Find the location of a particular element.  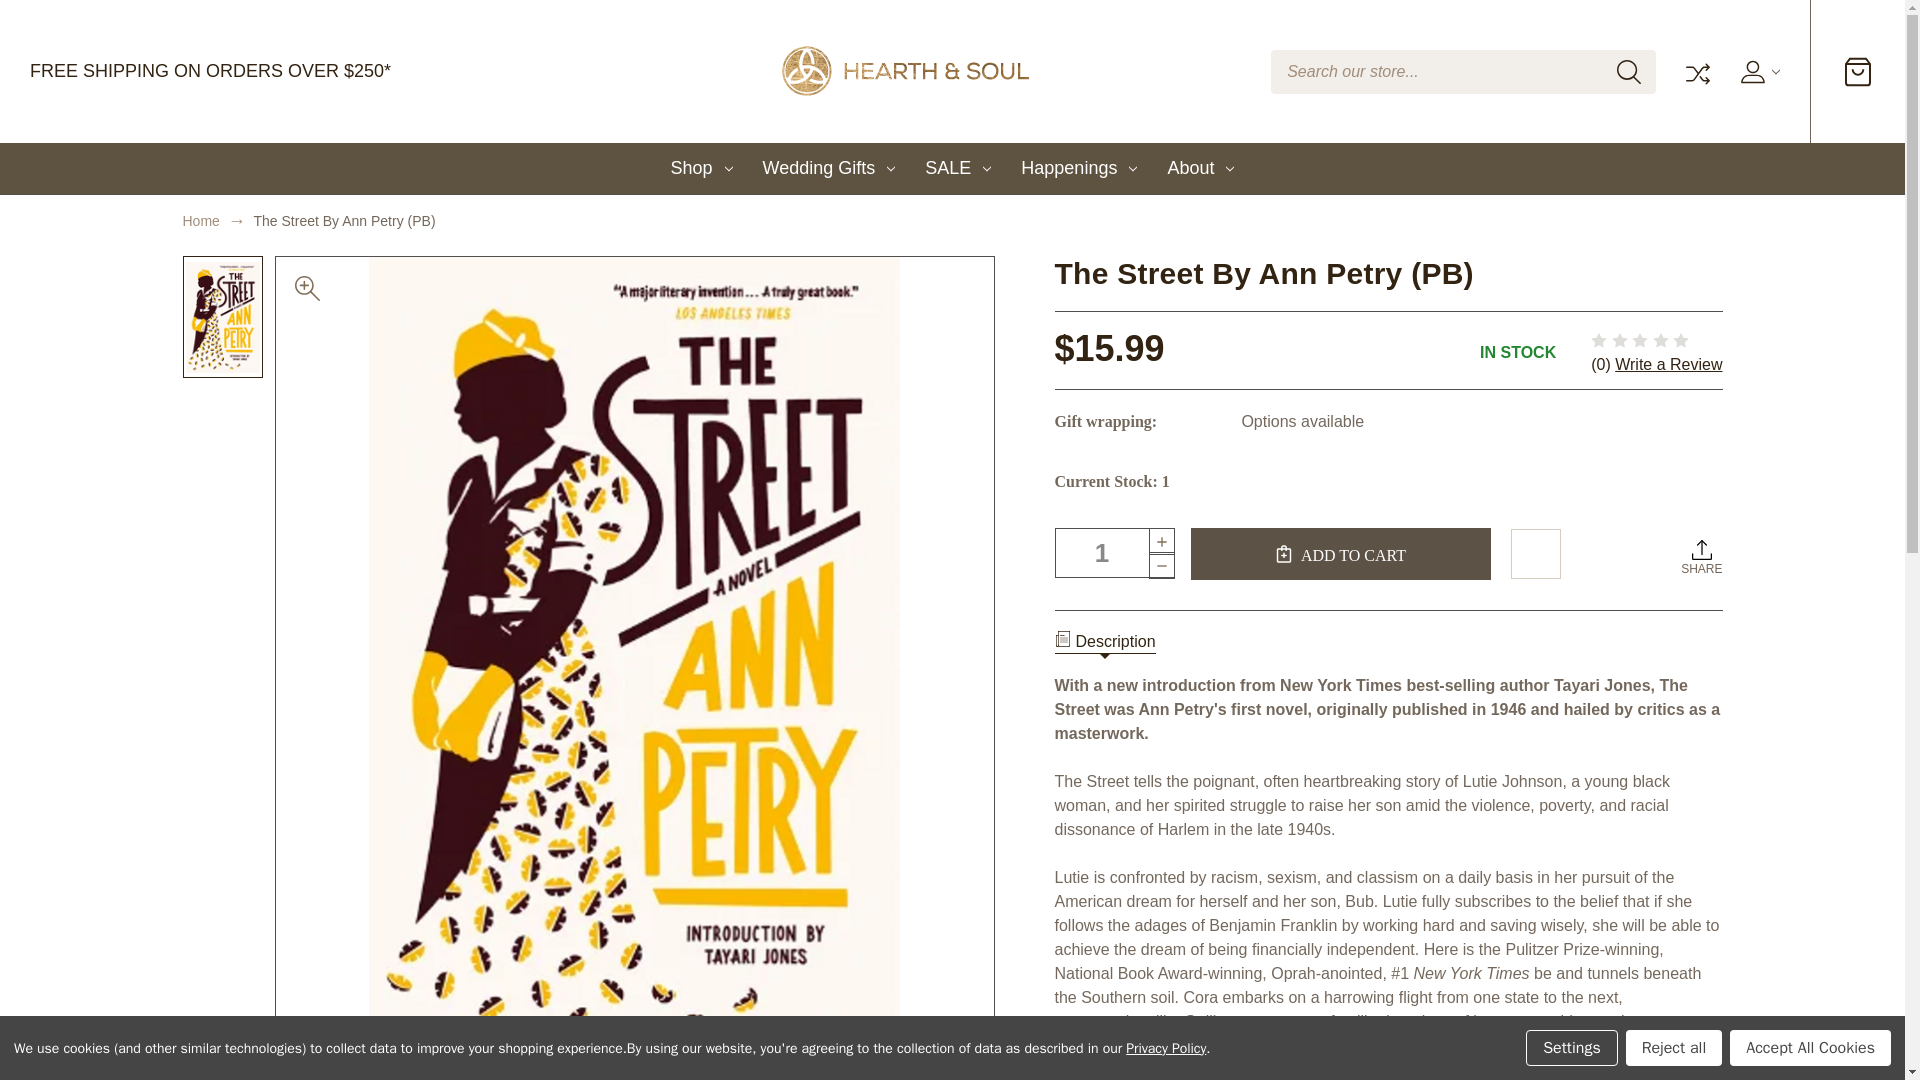

USER is located at coordinates (1757, 72).